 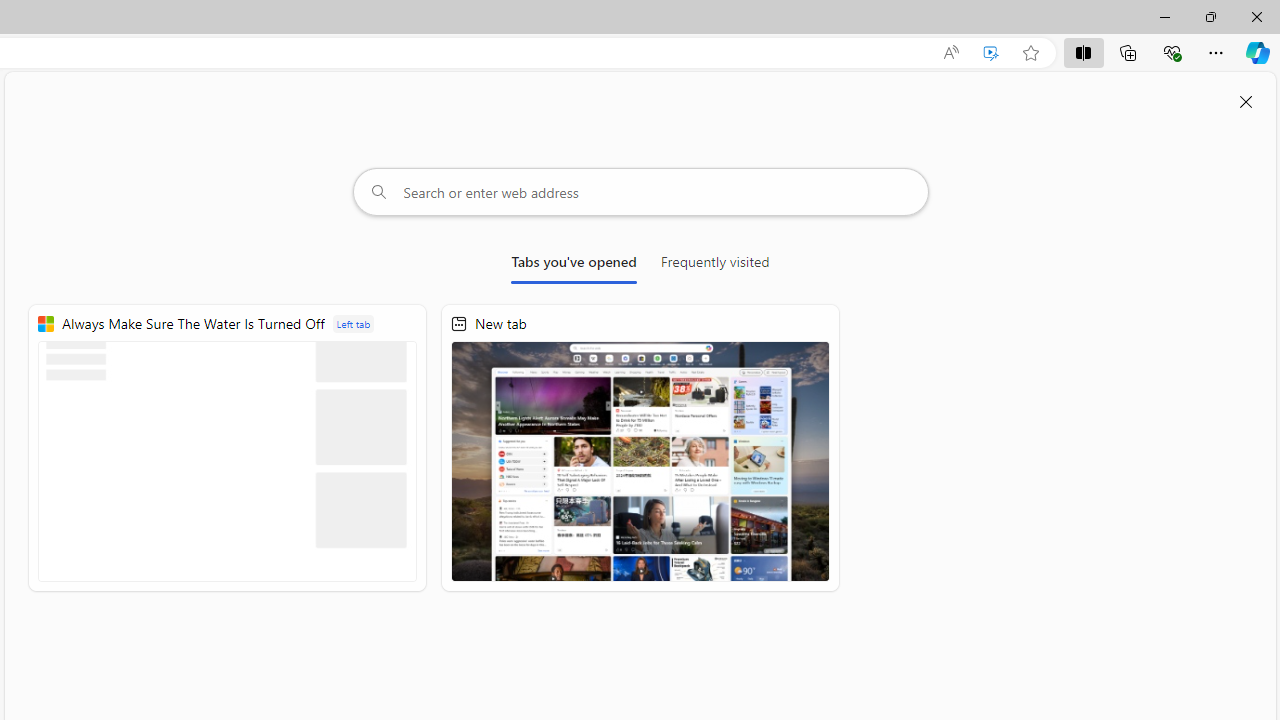 What do you see at coordinates (1128, 52) in the screenshot?
I see `Collections` at bounding box center [1128, 52].